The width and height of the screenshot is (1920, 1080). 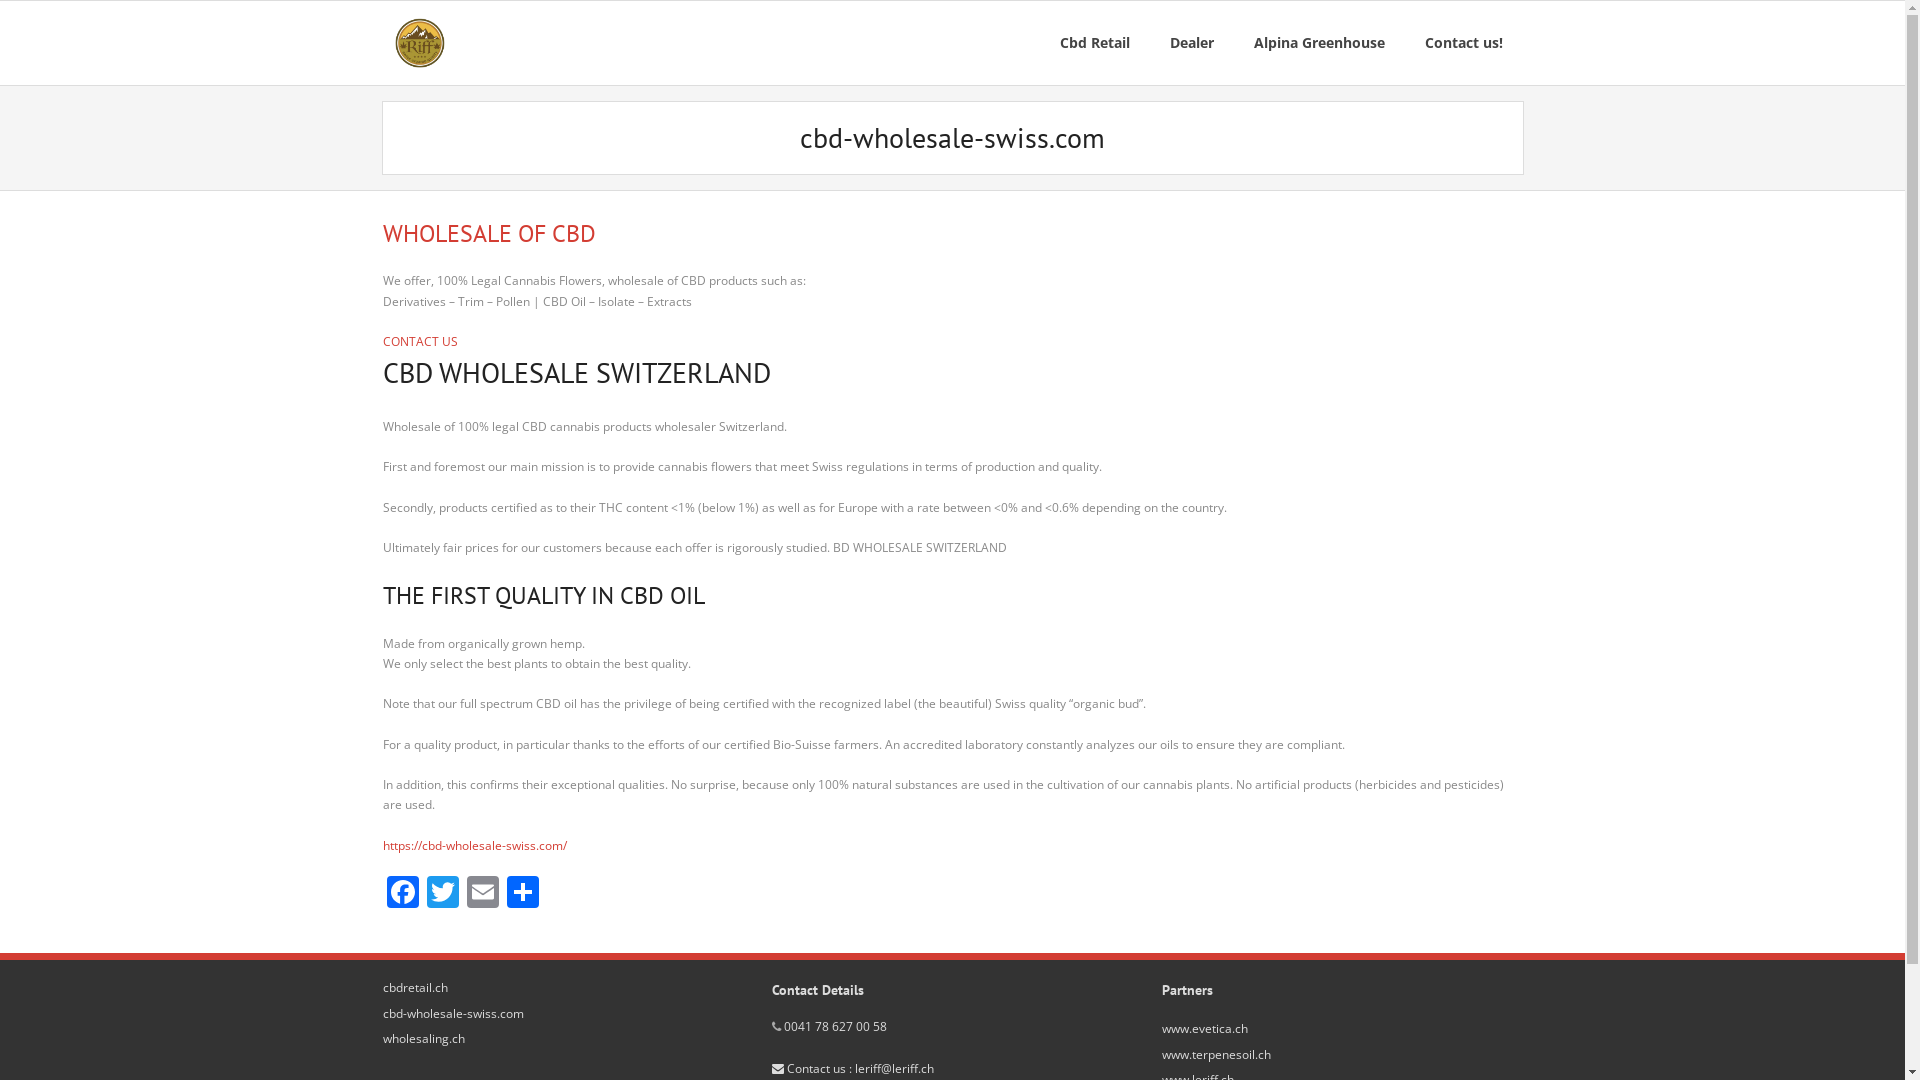 What do you see at coordinates (1095, 43) in the screenshot?
I see `Cbd Retail` at bounding box center [1095, 43].